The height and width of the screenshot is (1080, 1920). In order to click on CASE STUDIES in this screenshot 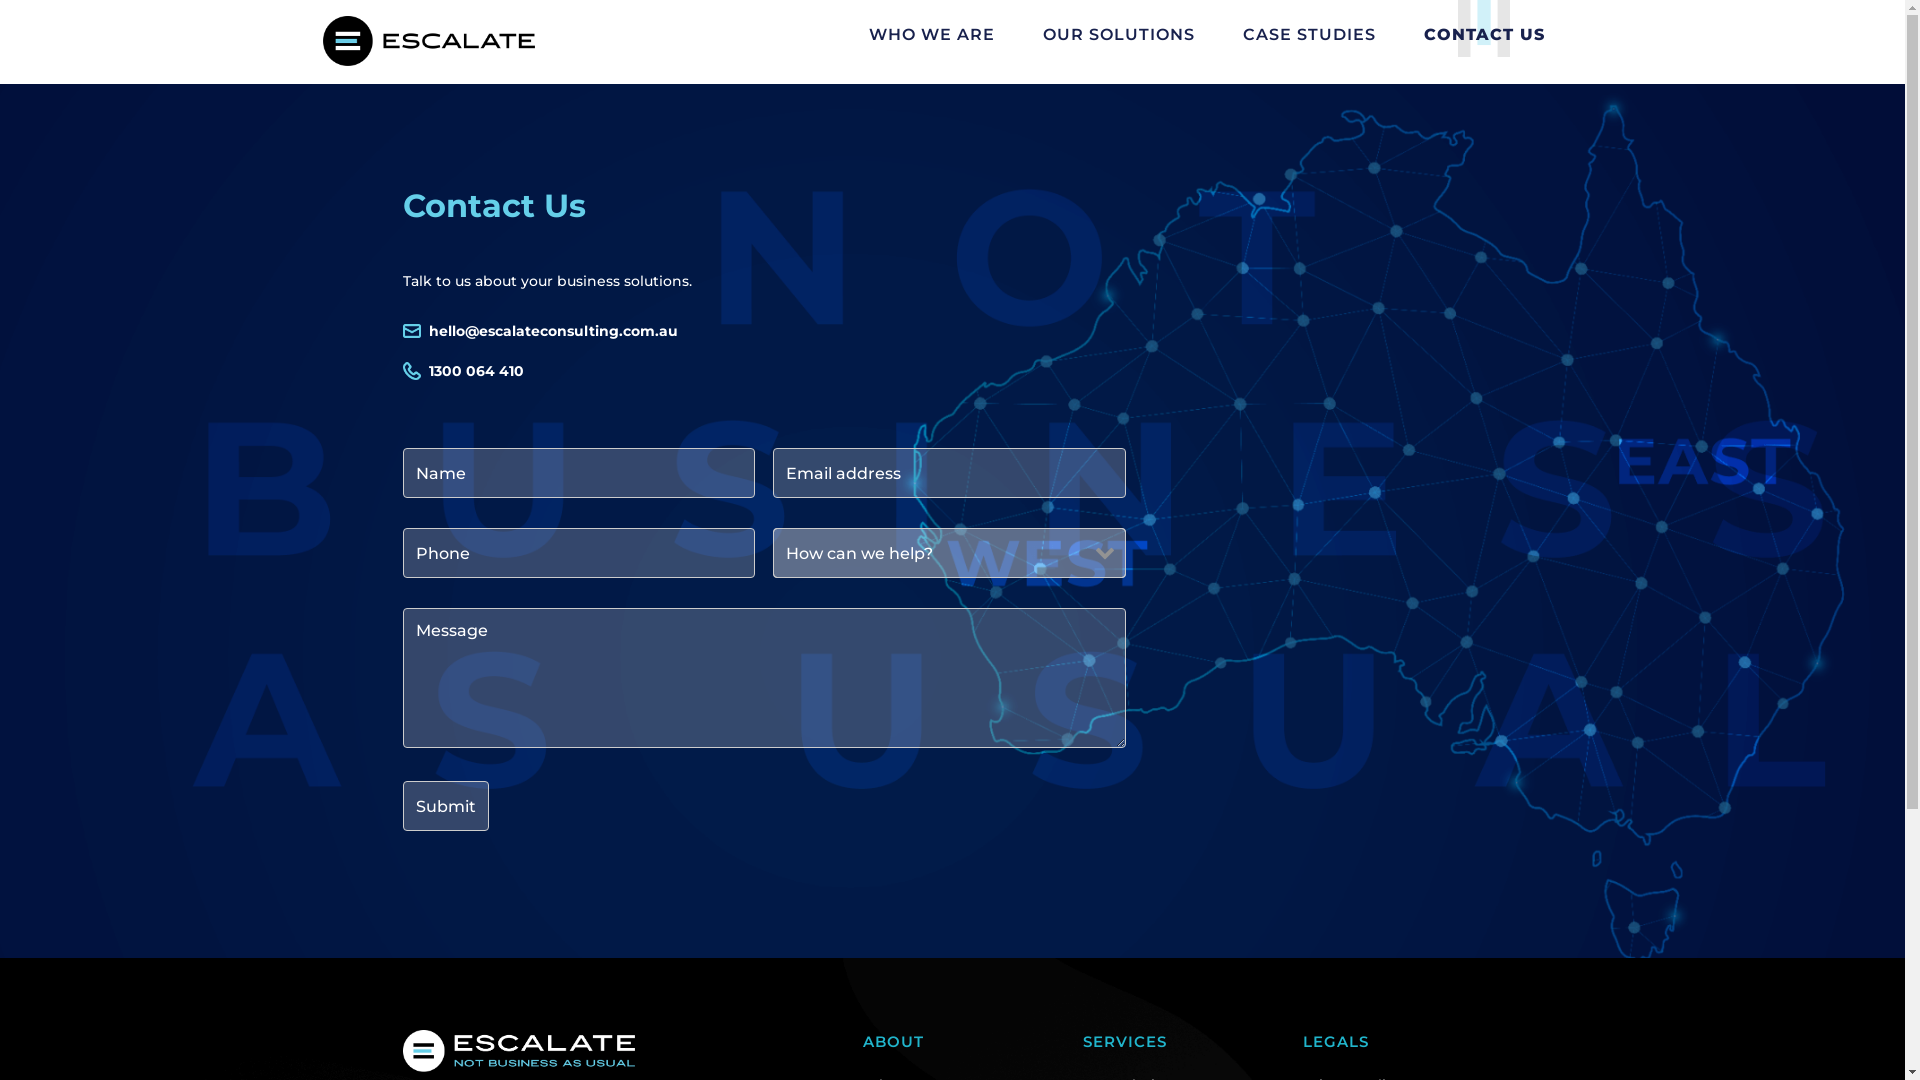, I will do `click(1308, 35)`.